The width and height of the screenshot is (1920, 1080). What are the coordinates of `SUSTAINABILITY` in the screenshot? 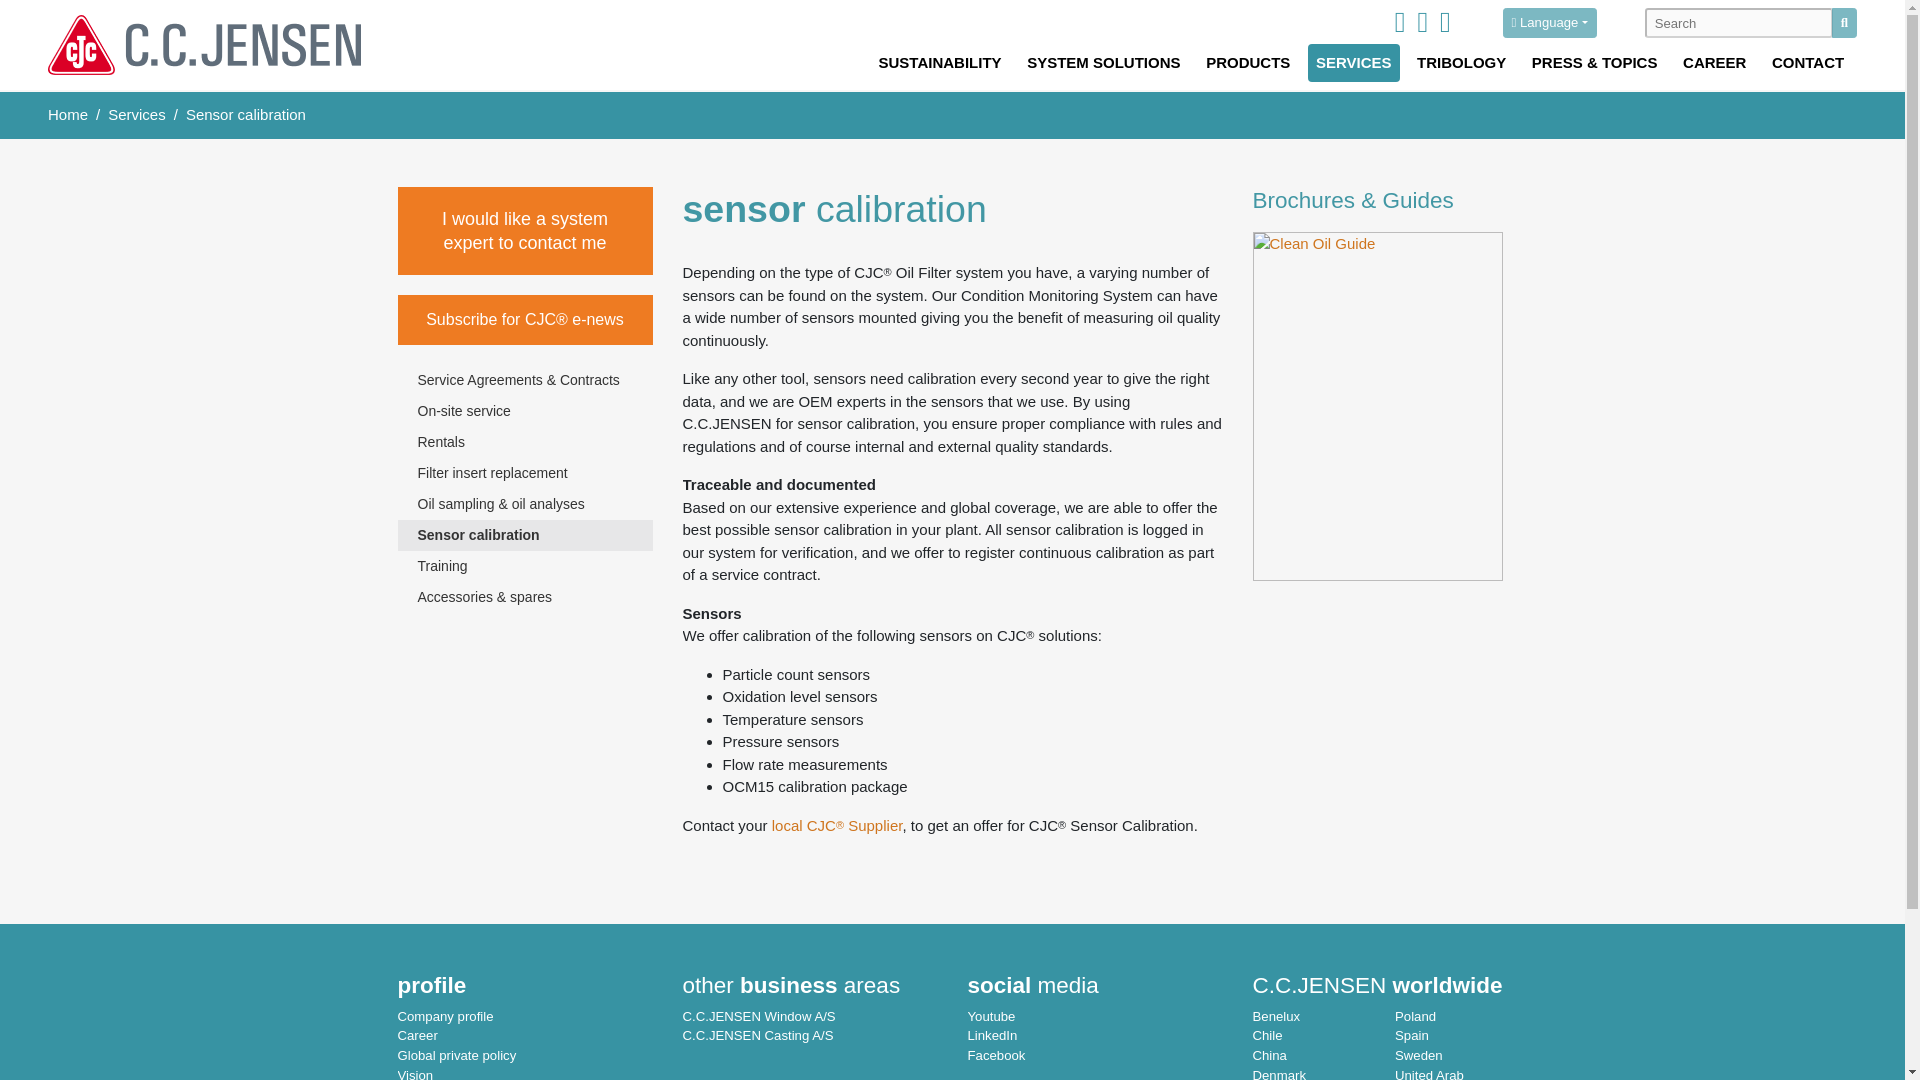 It's located at (940, 64).